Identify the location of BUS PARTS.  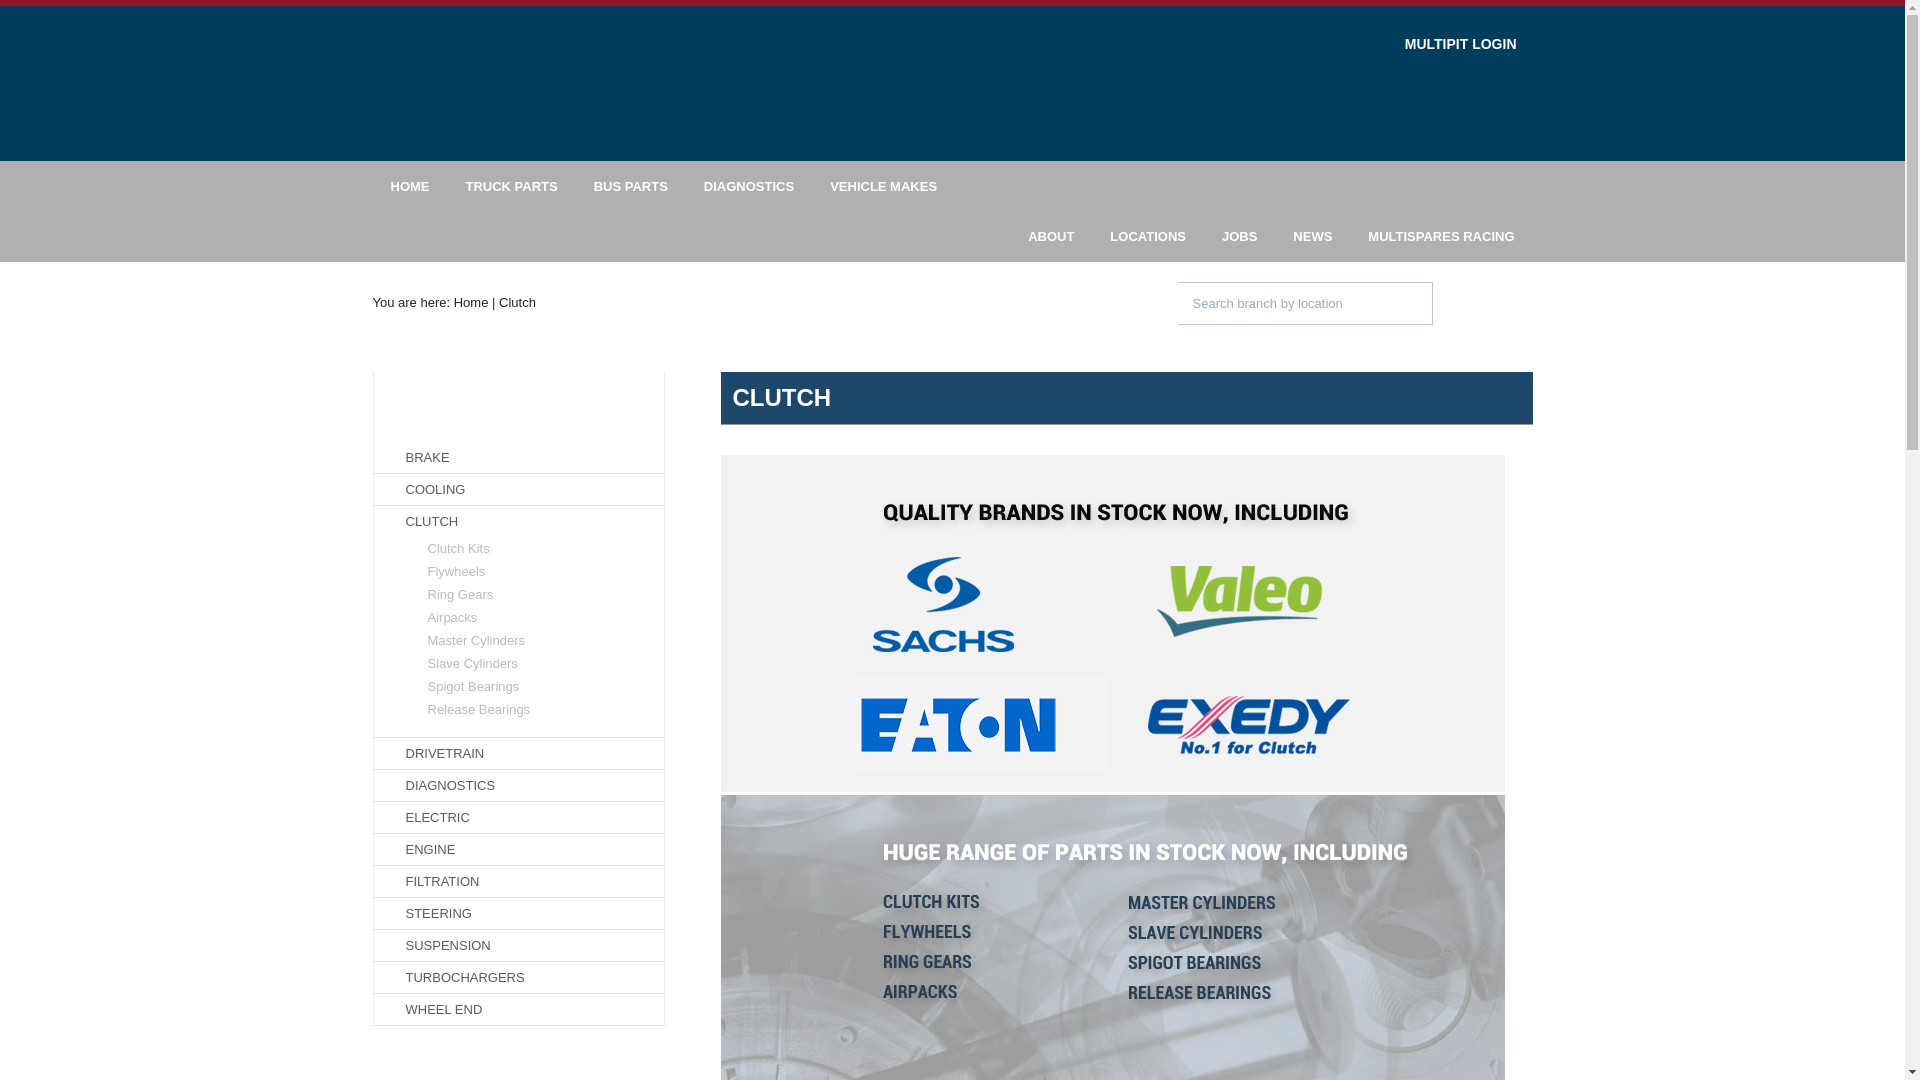
(630, 186).